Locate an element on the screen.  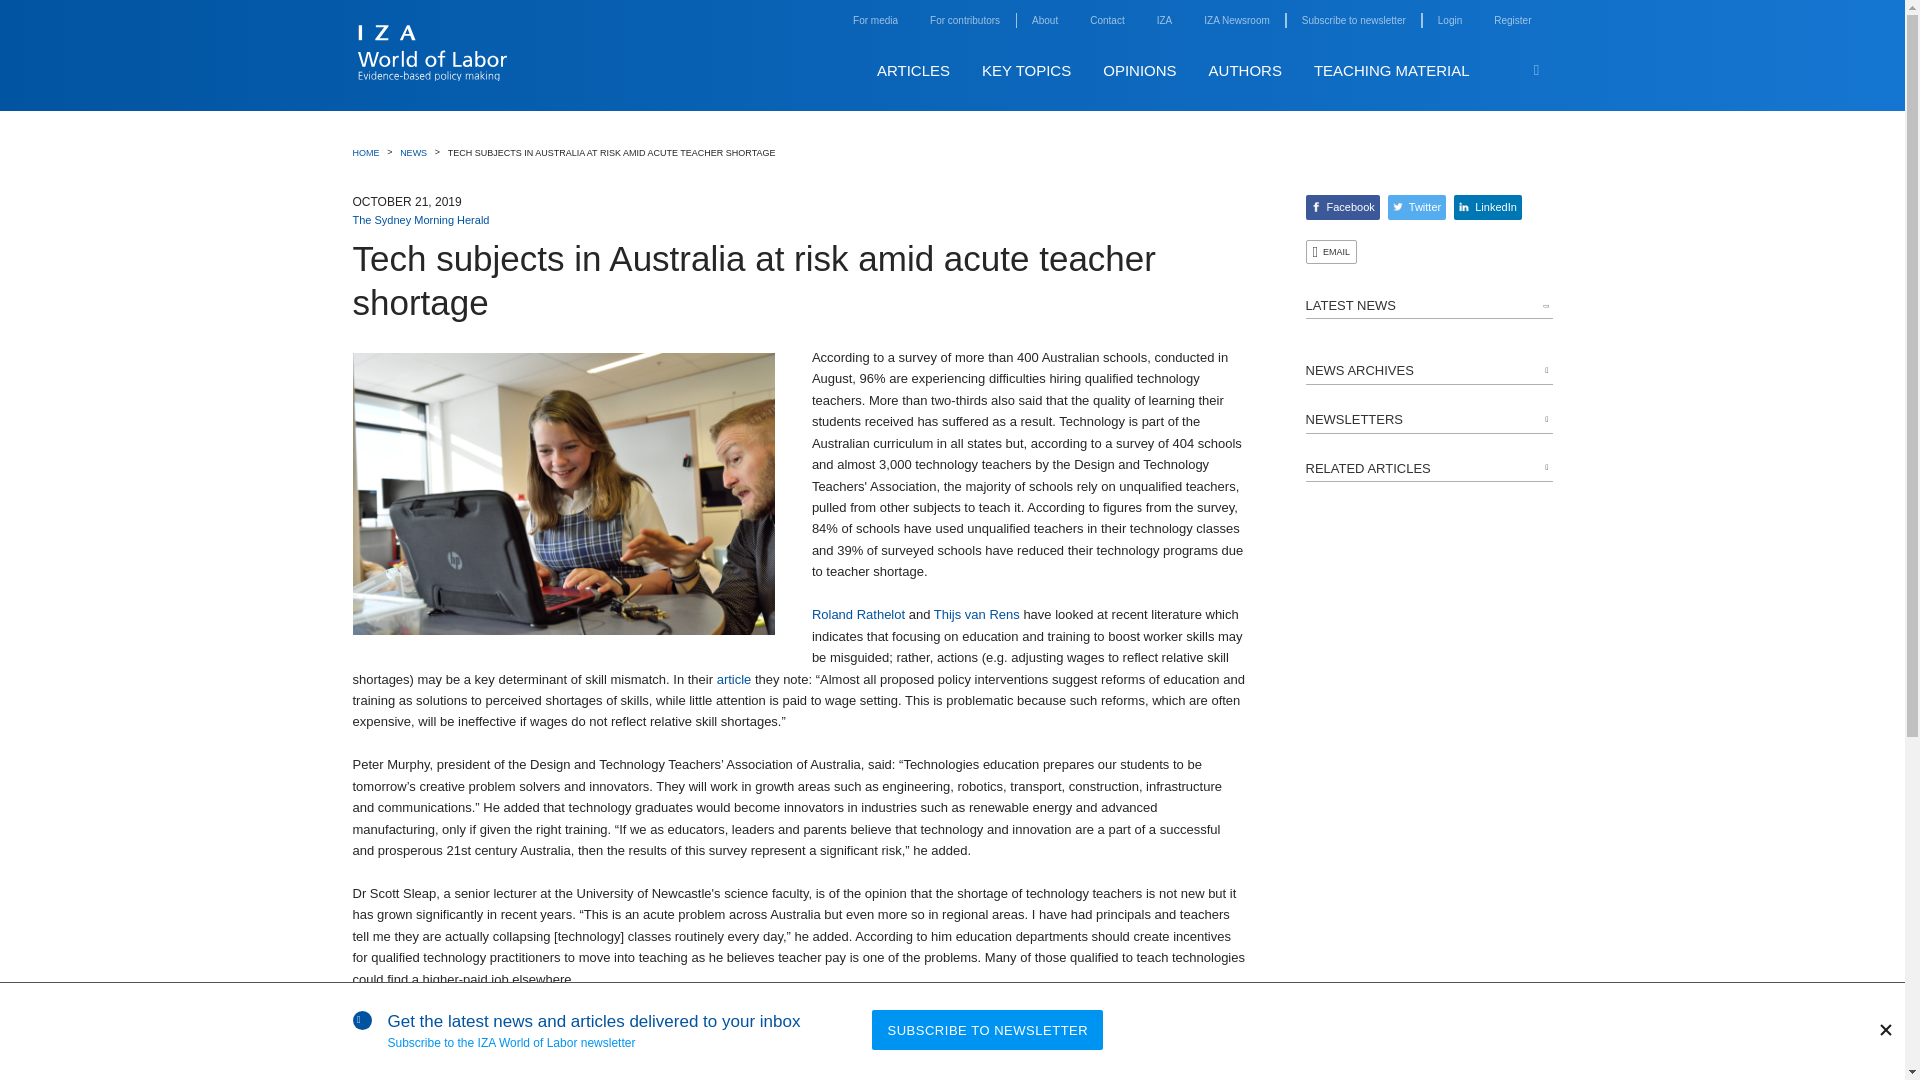
contact is located at coordinates (1106, 20).